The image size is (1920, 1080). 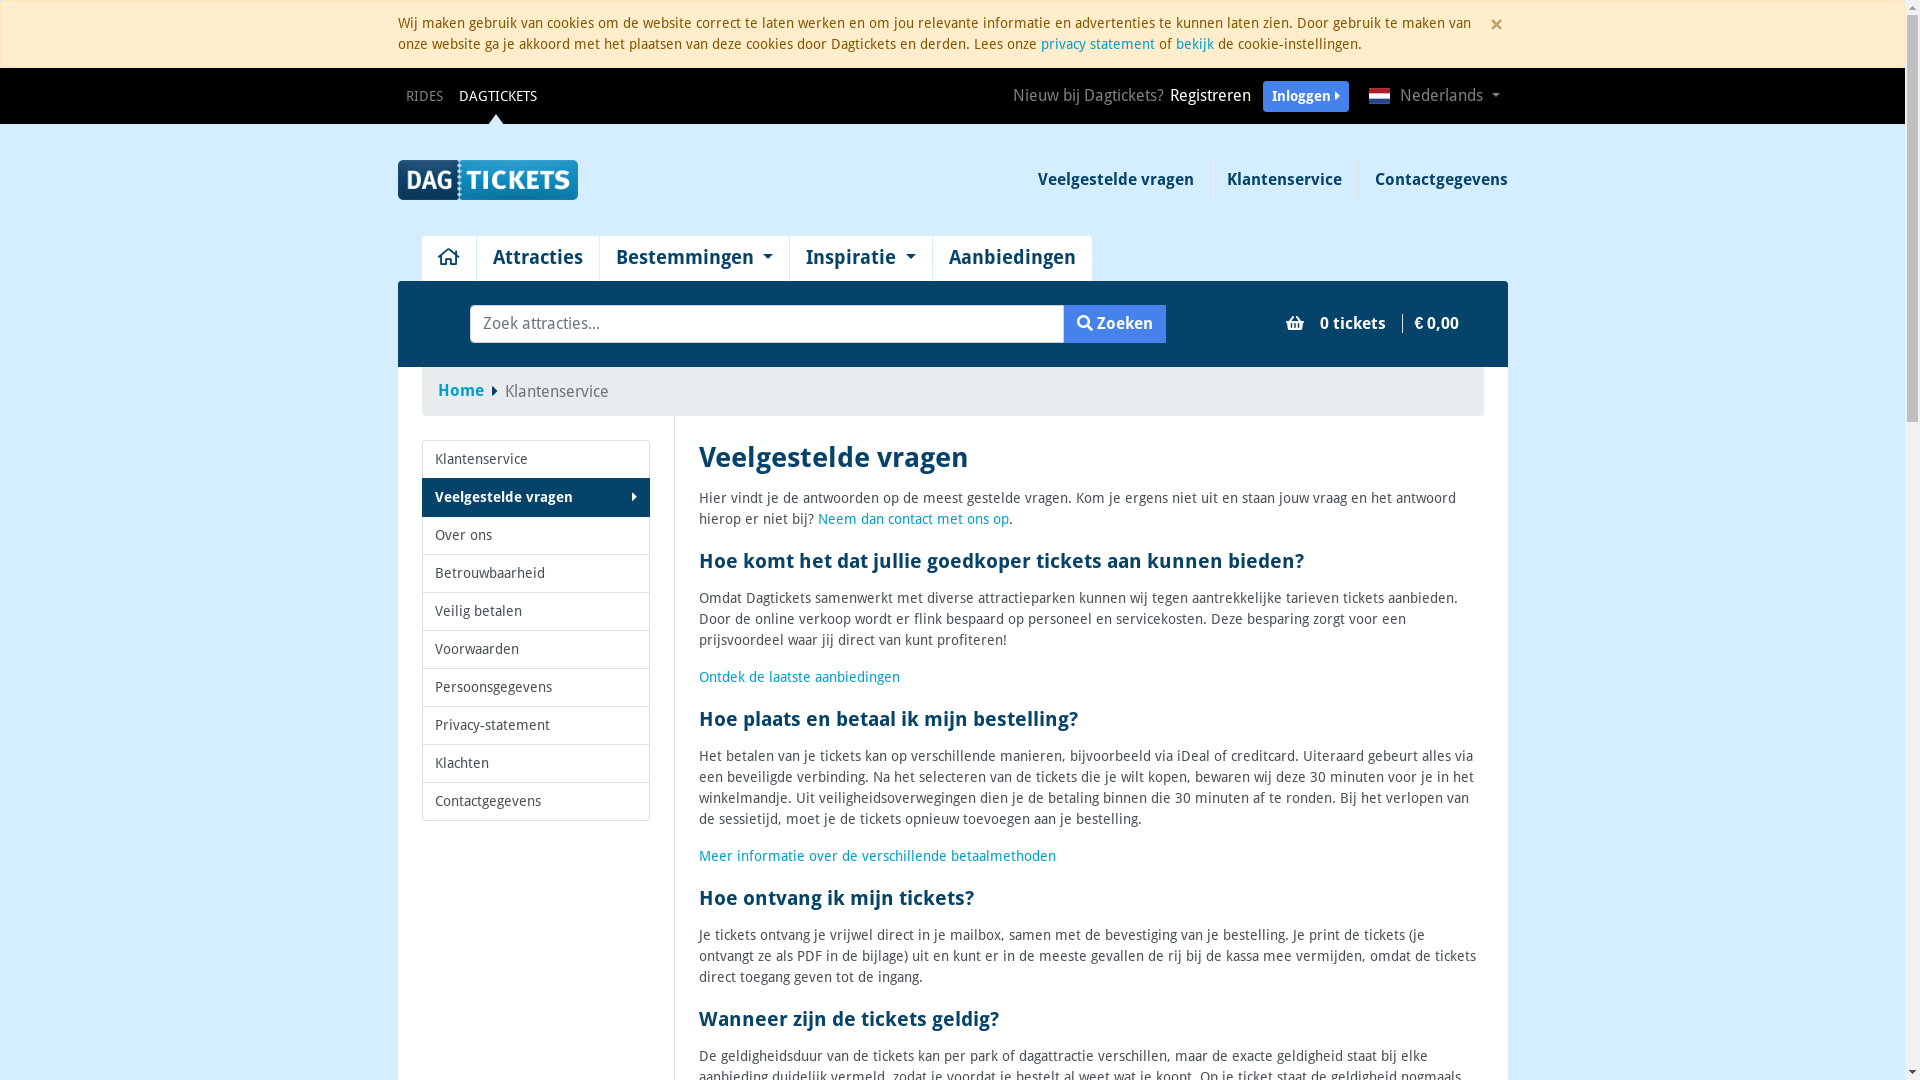 I want to click on Attracties, so click(x=537, y=258).